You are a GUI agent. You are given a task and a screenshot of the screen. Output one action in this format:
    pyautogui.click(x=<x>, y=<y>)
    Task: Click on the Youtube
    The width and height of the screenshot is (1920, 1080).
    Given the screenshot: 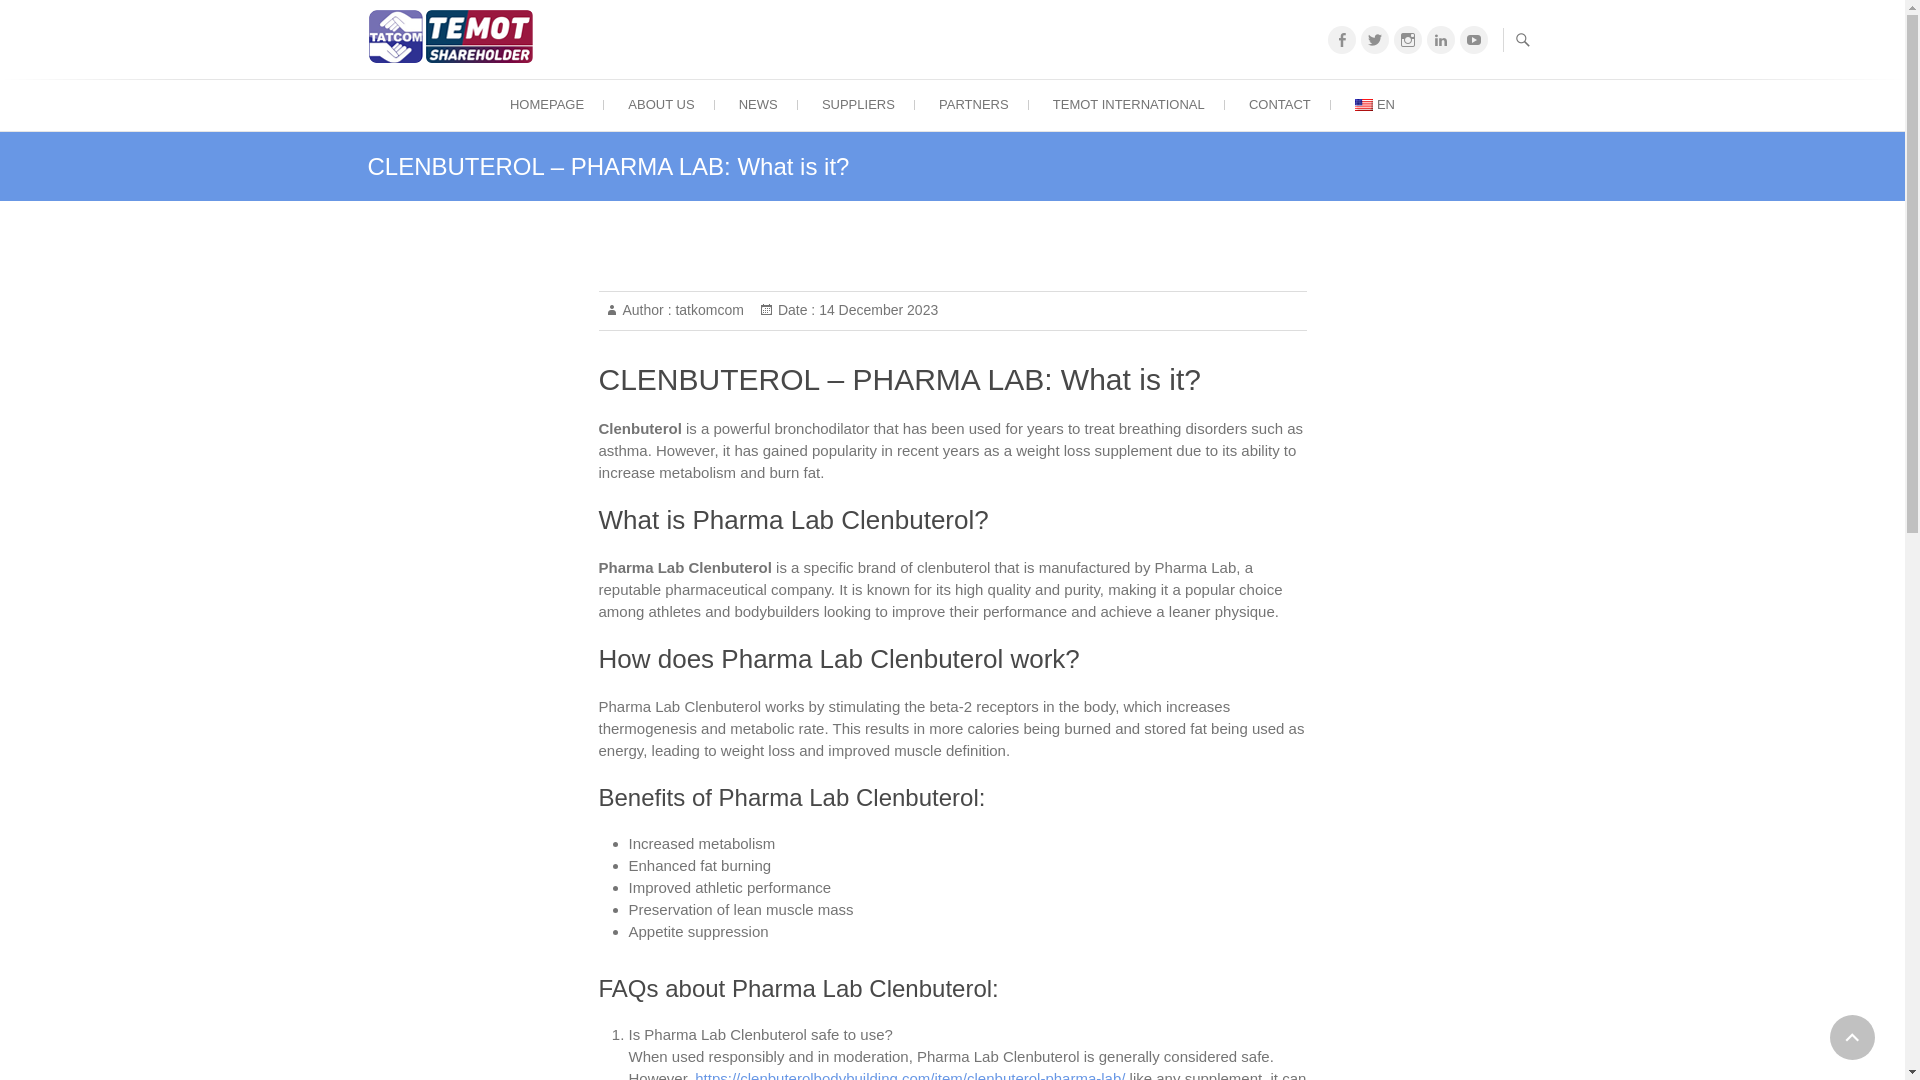 What is the action you would take?
    pyautogui.click(x=1474, y=40)
    